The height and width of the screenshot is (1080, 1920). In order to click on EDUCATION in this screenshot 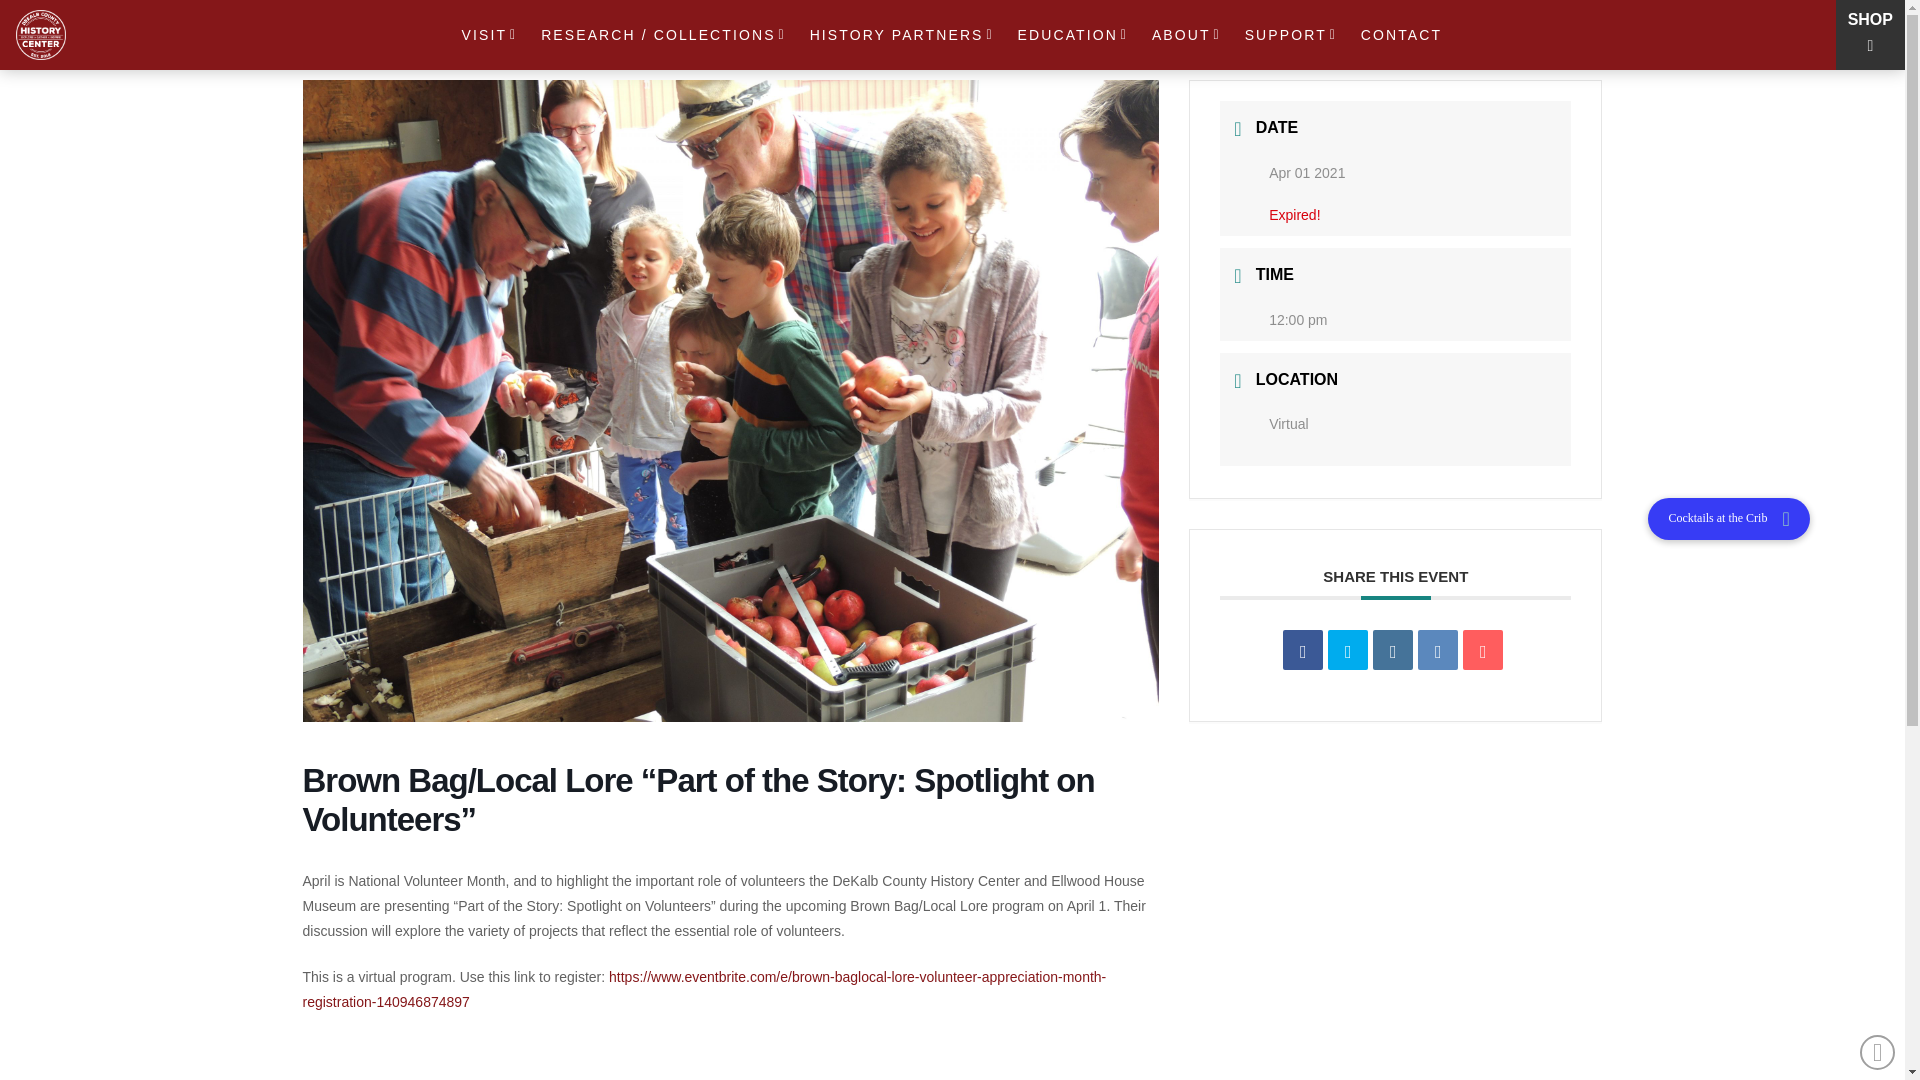, I will do `click(1073, 35)`.